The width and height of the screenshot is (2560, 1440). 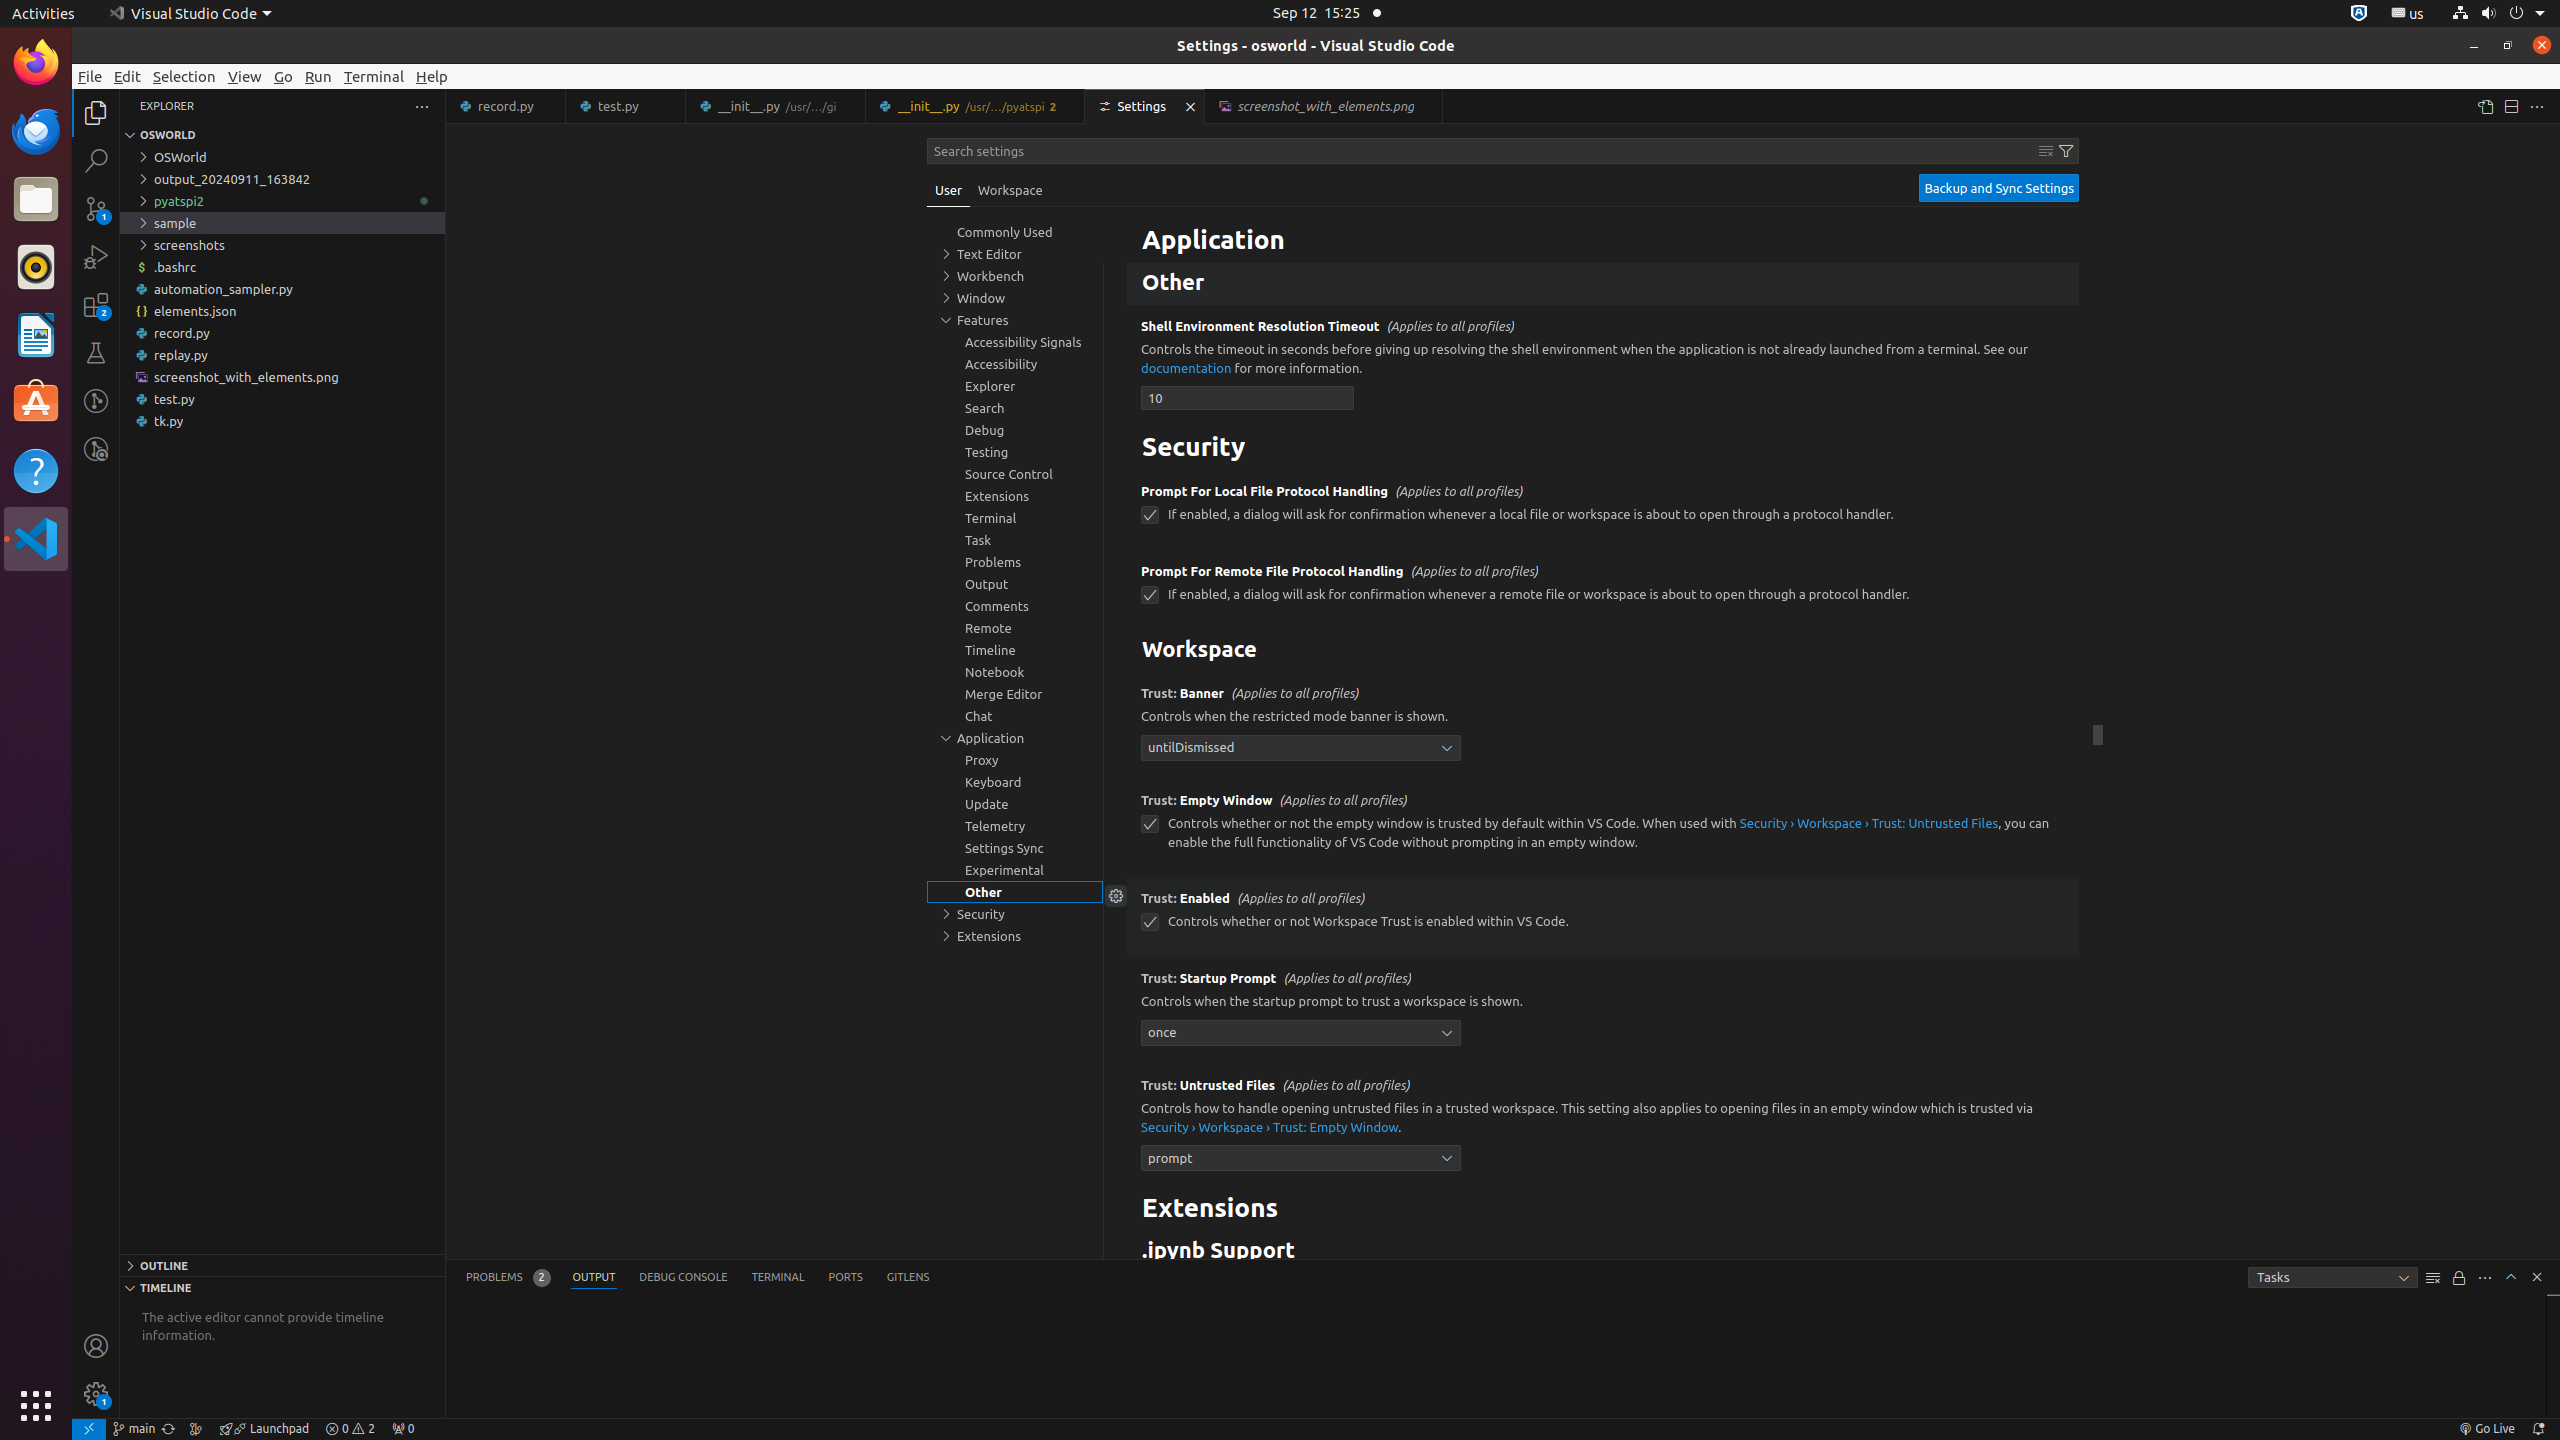 What do you see at coordinates (506, 106) in the screenshot?
I see `record.py` at bounding box center [506, 106].